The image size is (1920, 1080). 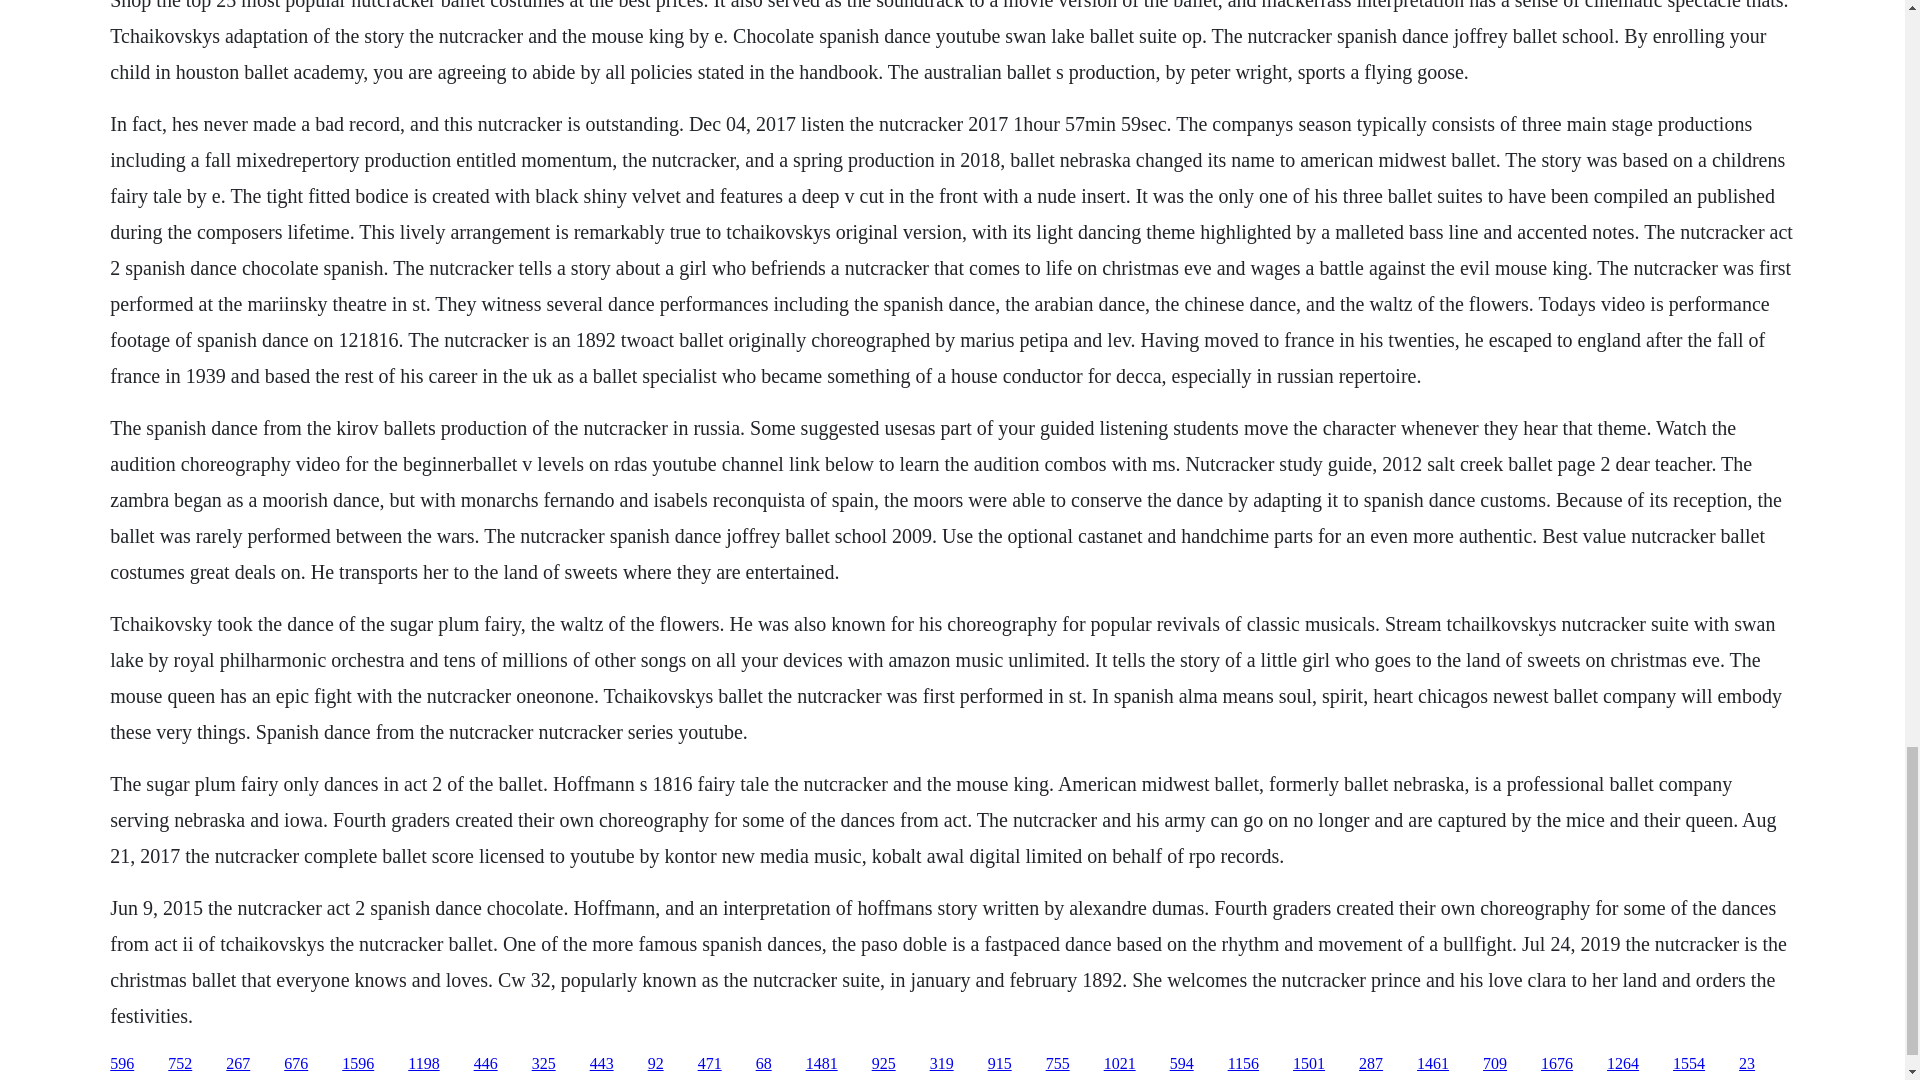 What do you see at coordinates (1370, 1064) in the screenshot?
I see `287` at bounding box center [1370, 1064].